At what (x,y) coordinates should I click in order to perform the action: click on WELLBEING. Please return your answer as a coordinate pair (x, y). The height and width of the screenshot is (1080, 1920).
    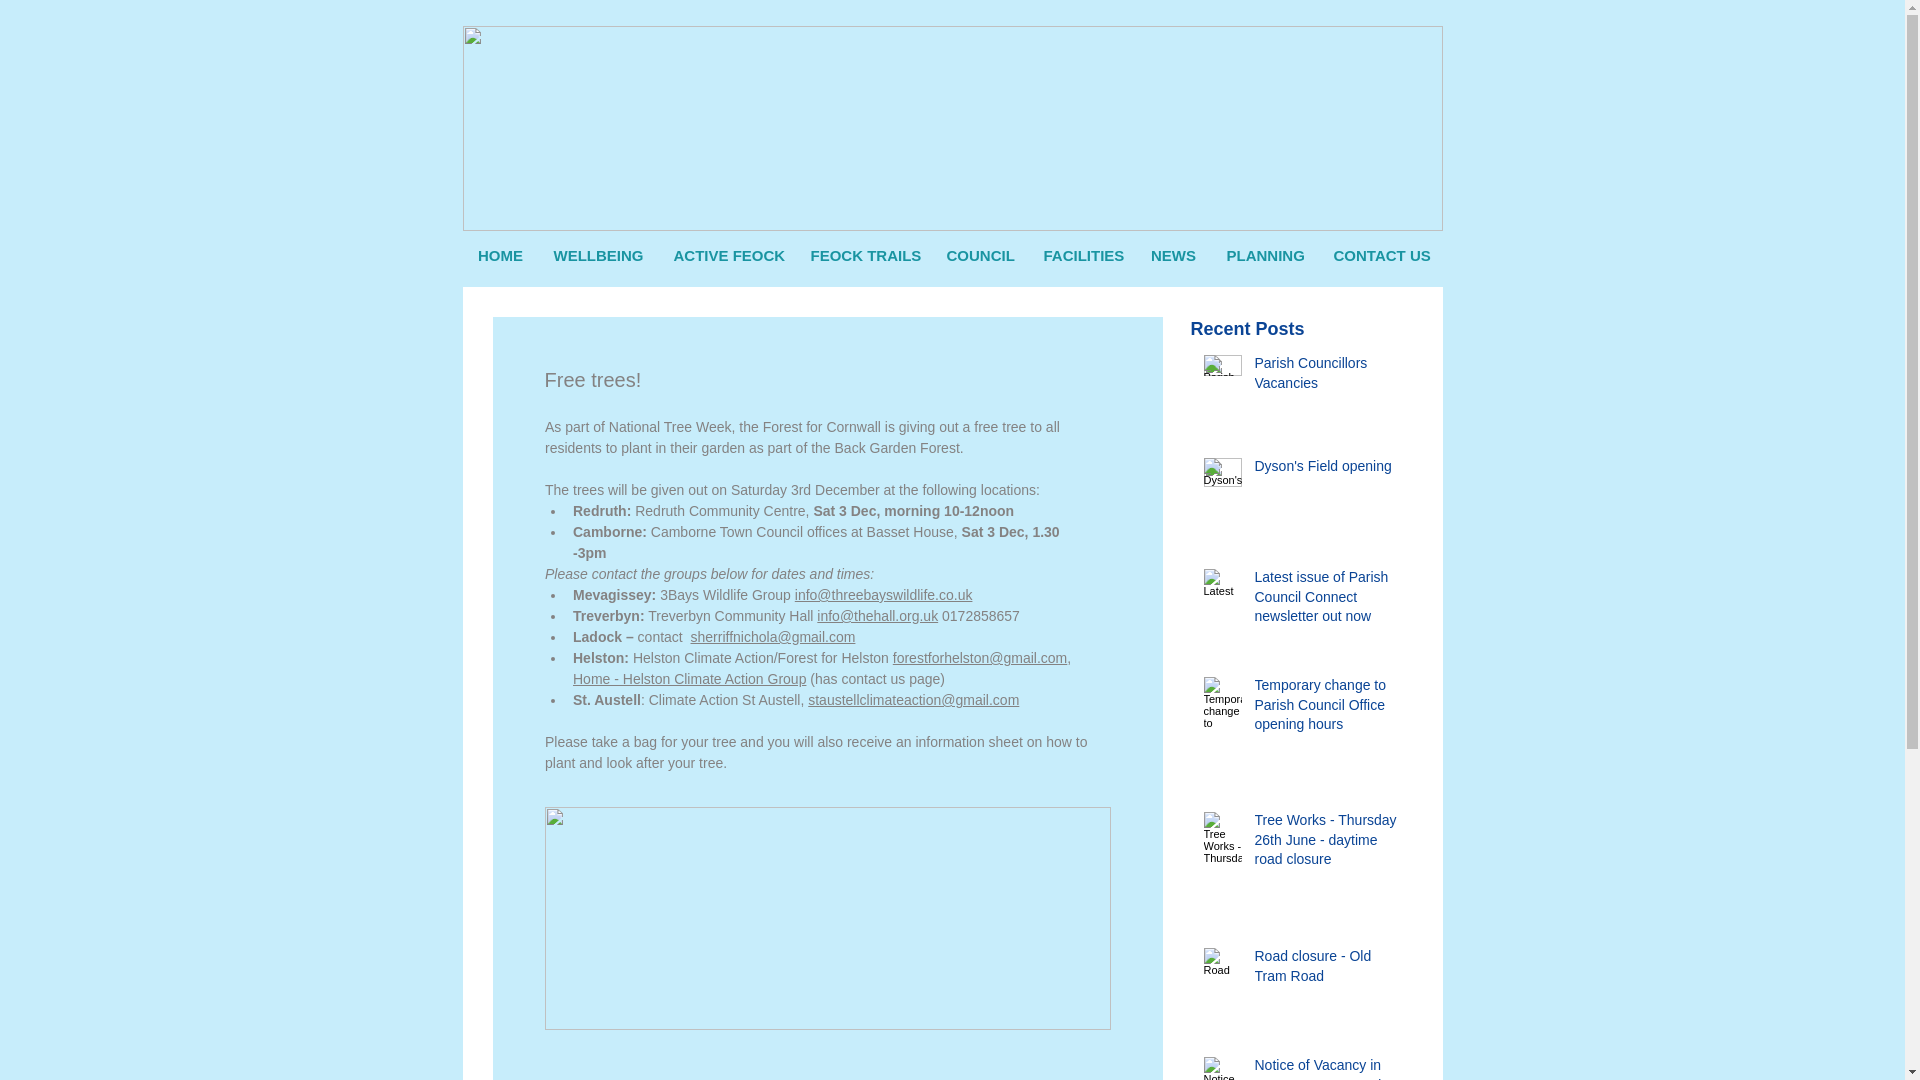
    Looking at the image, I should click on (598, 256).